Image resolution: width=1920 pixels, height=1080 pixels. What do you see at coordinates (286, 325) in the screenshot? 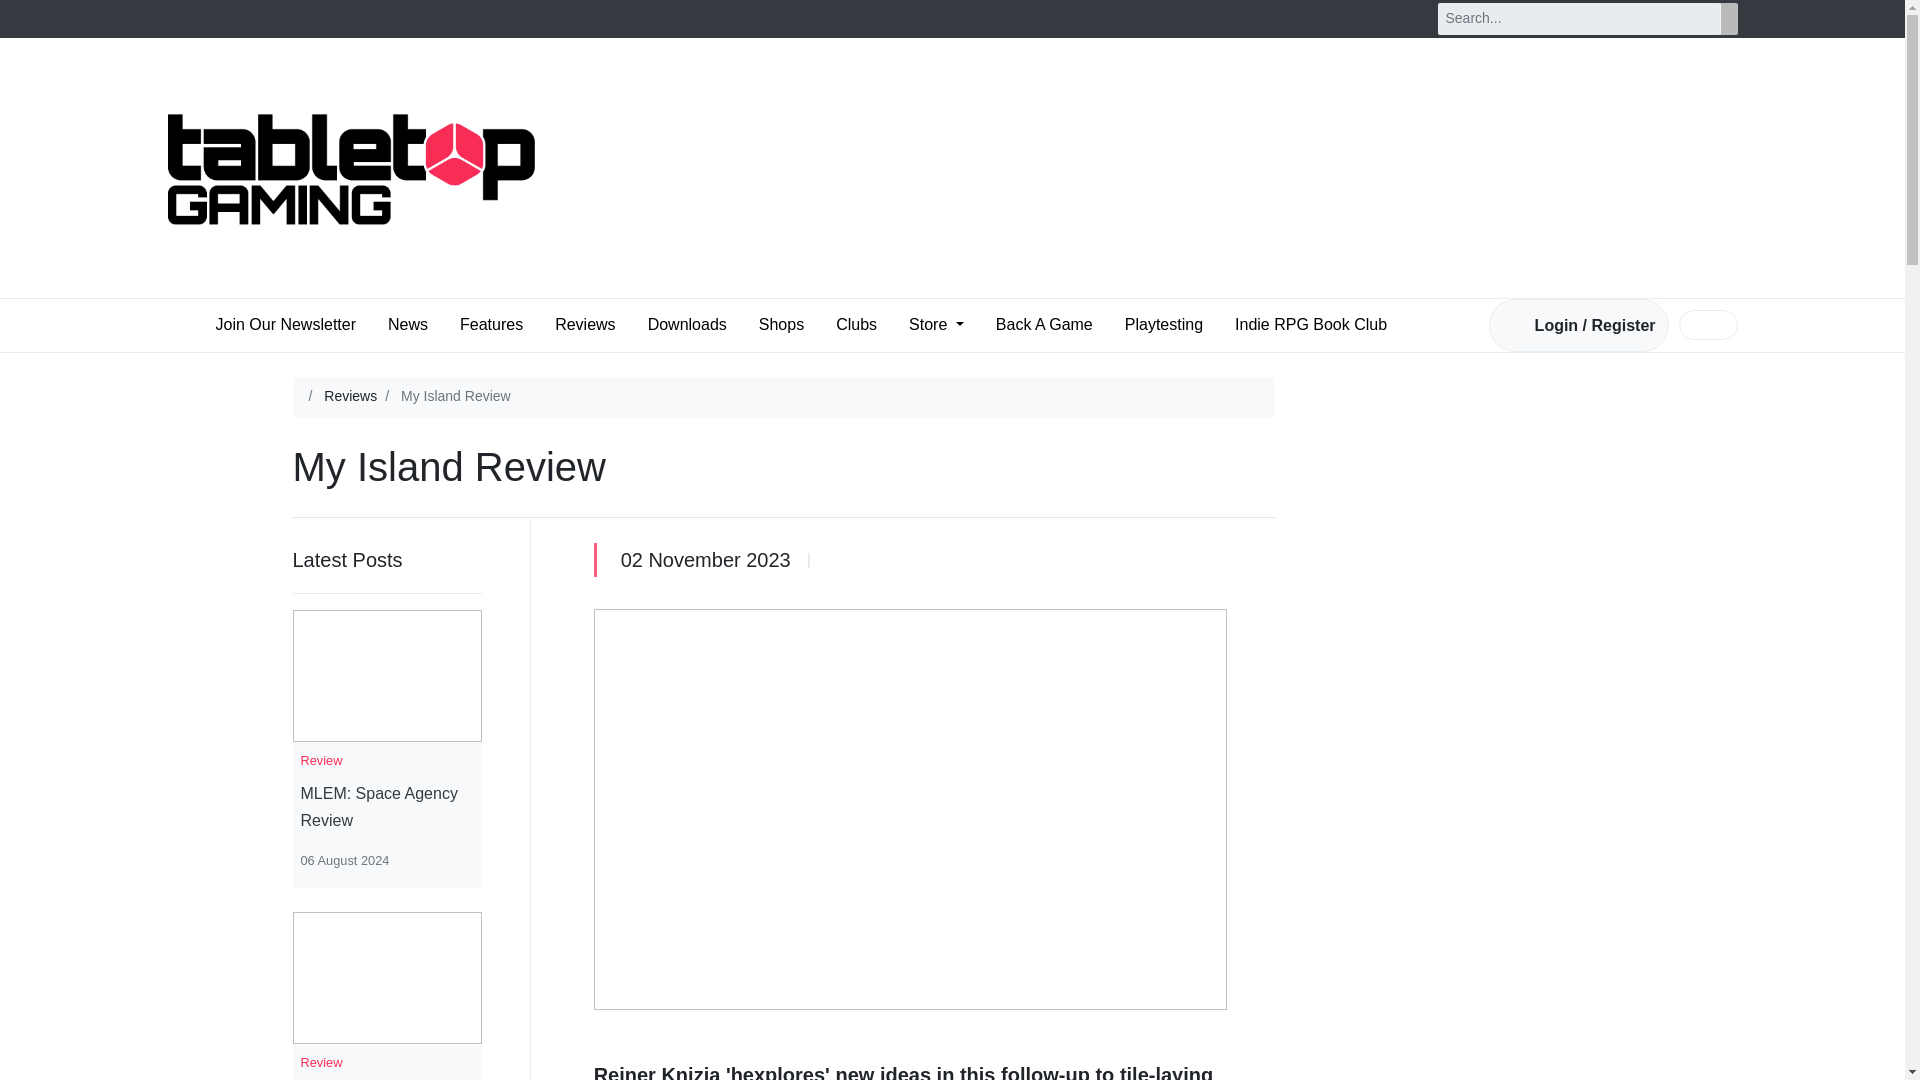
I see `Join Our Newsletter` at bounding box center [286, 325].